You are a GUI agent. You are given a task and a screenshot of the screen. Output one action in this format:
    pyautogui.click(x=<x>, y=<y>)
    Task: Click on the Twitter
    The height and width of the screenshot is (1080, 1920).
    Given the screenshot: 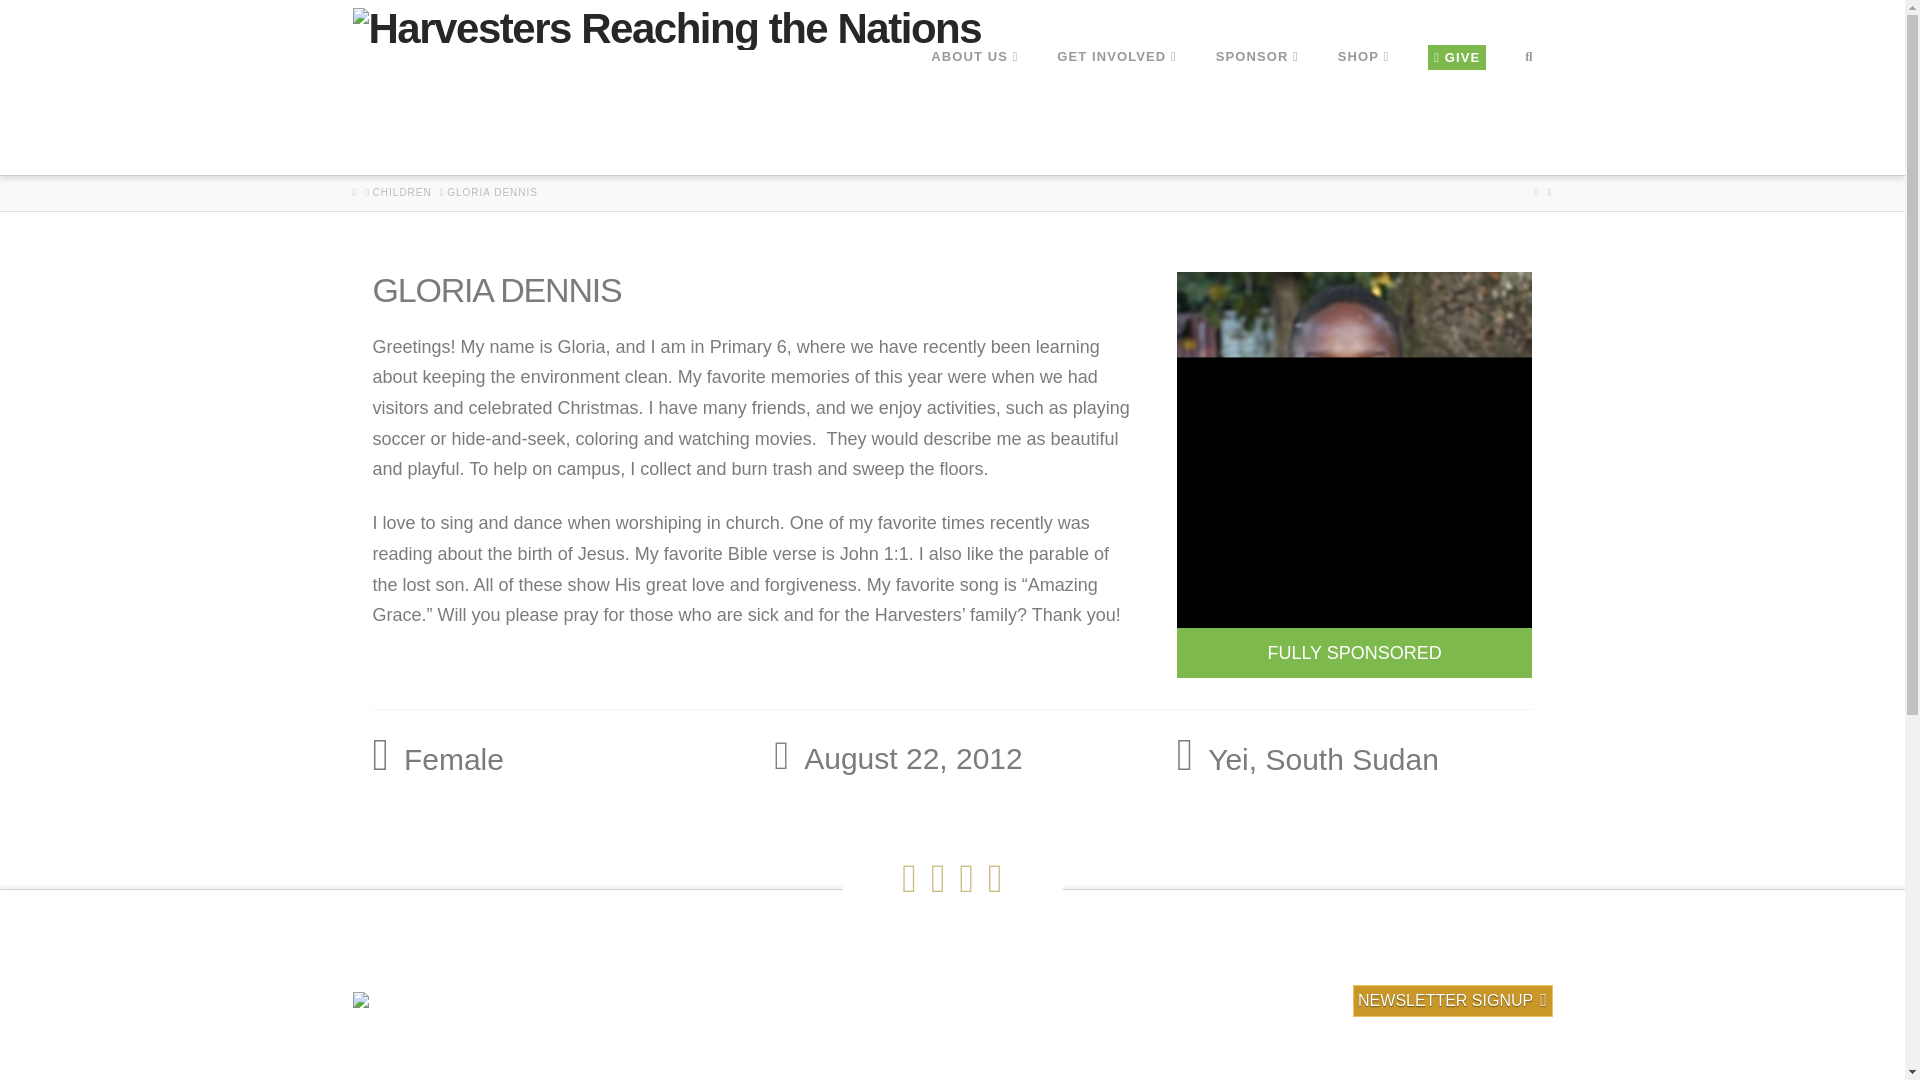 What is the action you would take?
    pyautogui.click(x=938, y=878)
    